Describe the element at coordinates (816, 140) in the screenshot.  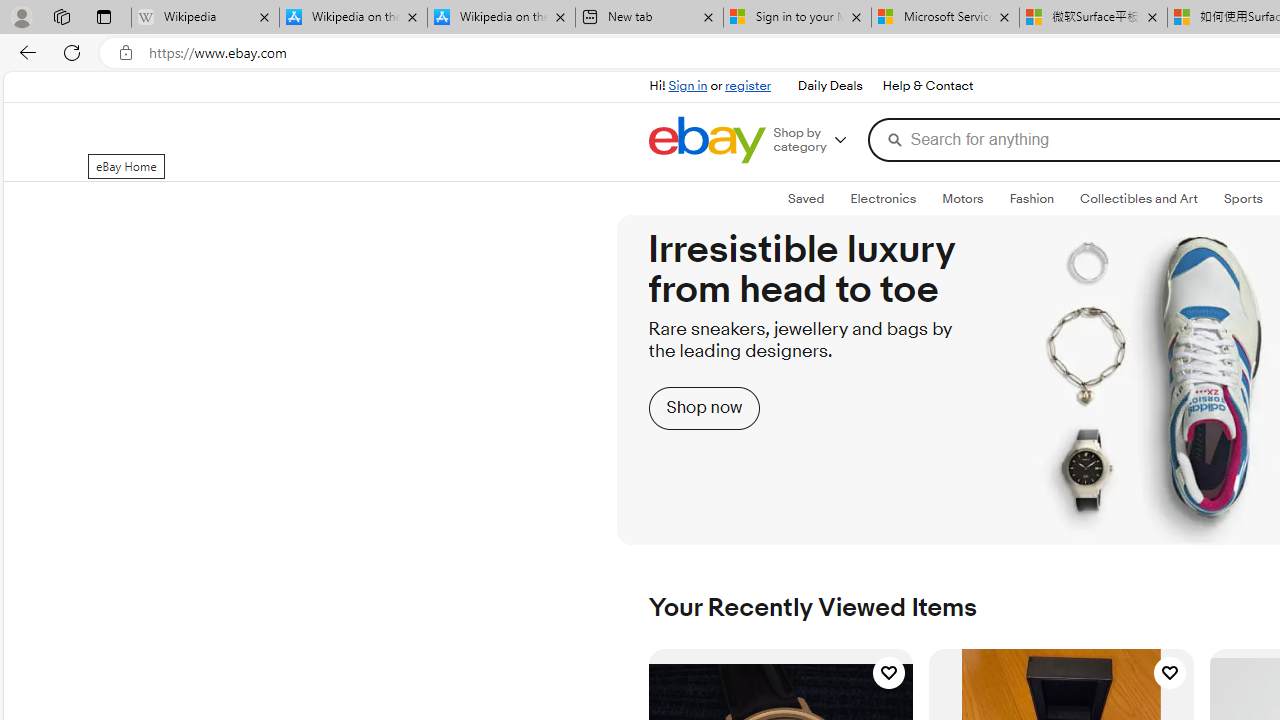
I see `Shop by category` at that location.